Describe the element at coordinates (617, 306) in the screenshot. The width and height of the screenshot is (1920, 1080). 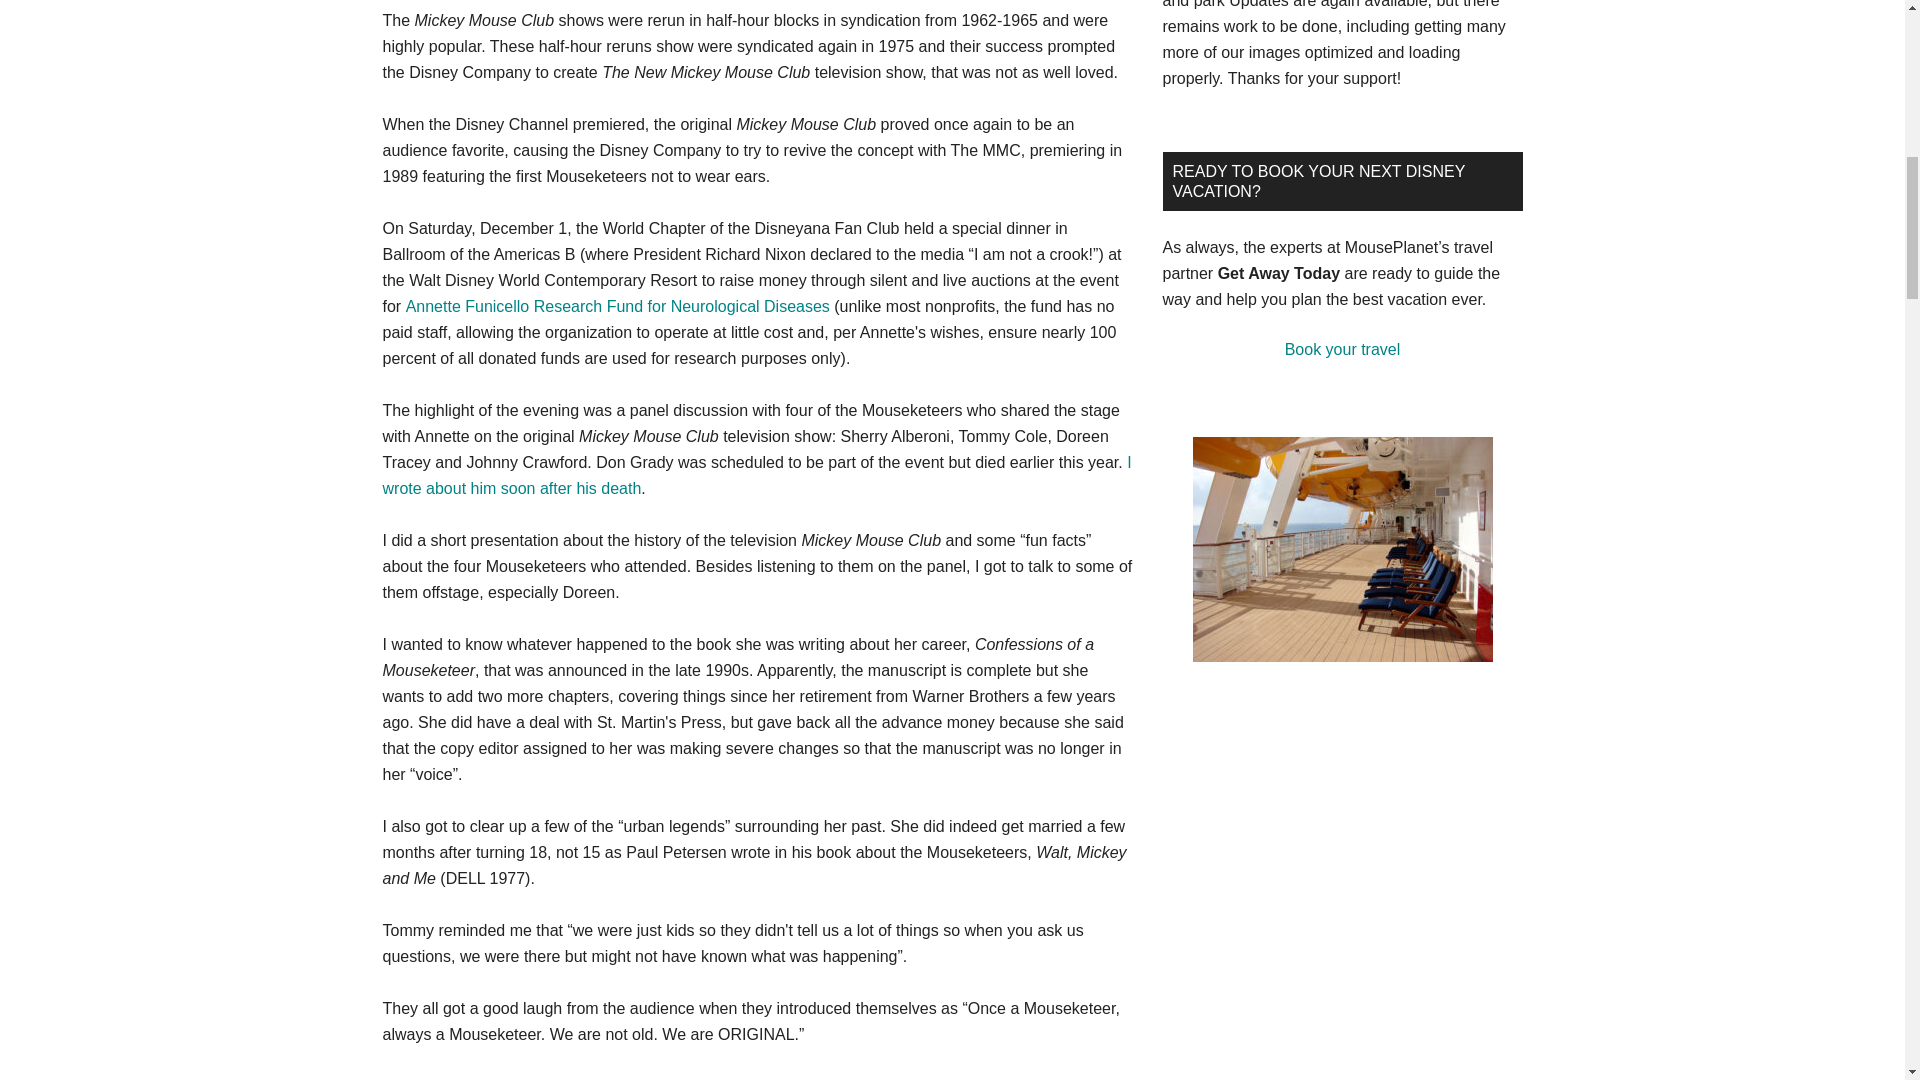
I see `Annette Funicello Research Fund for Neurological Diseases` at that location.